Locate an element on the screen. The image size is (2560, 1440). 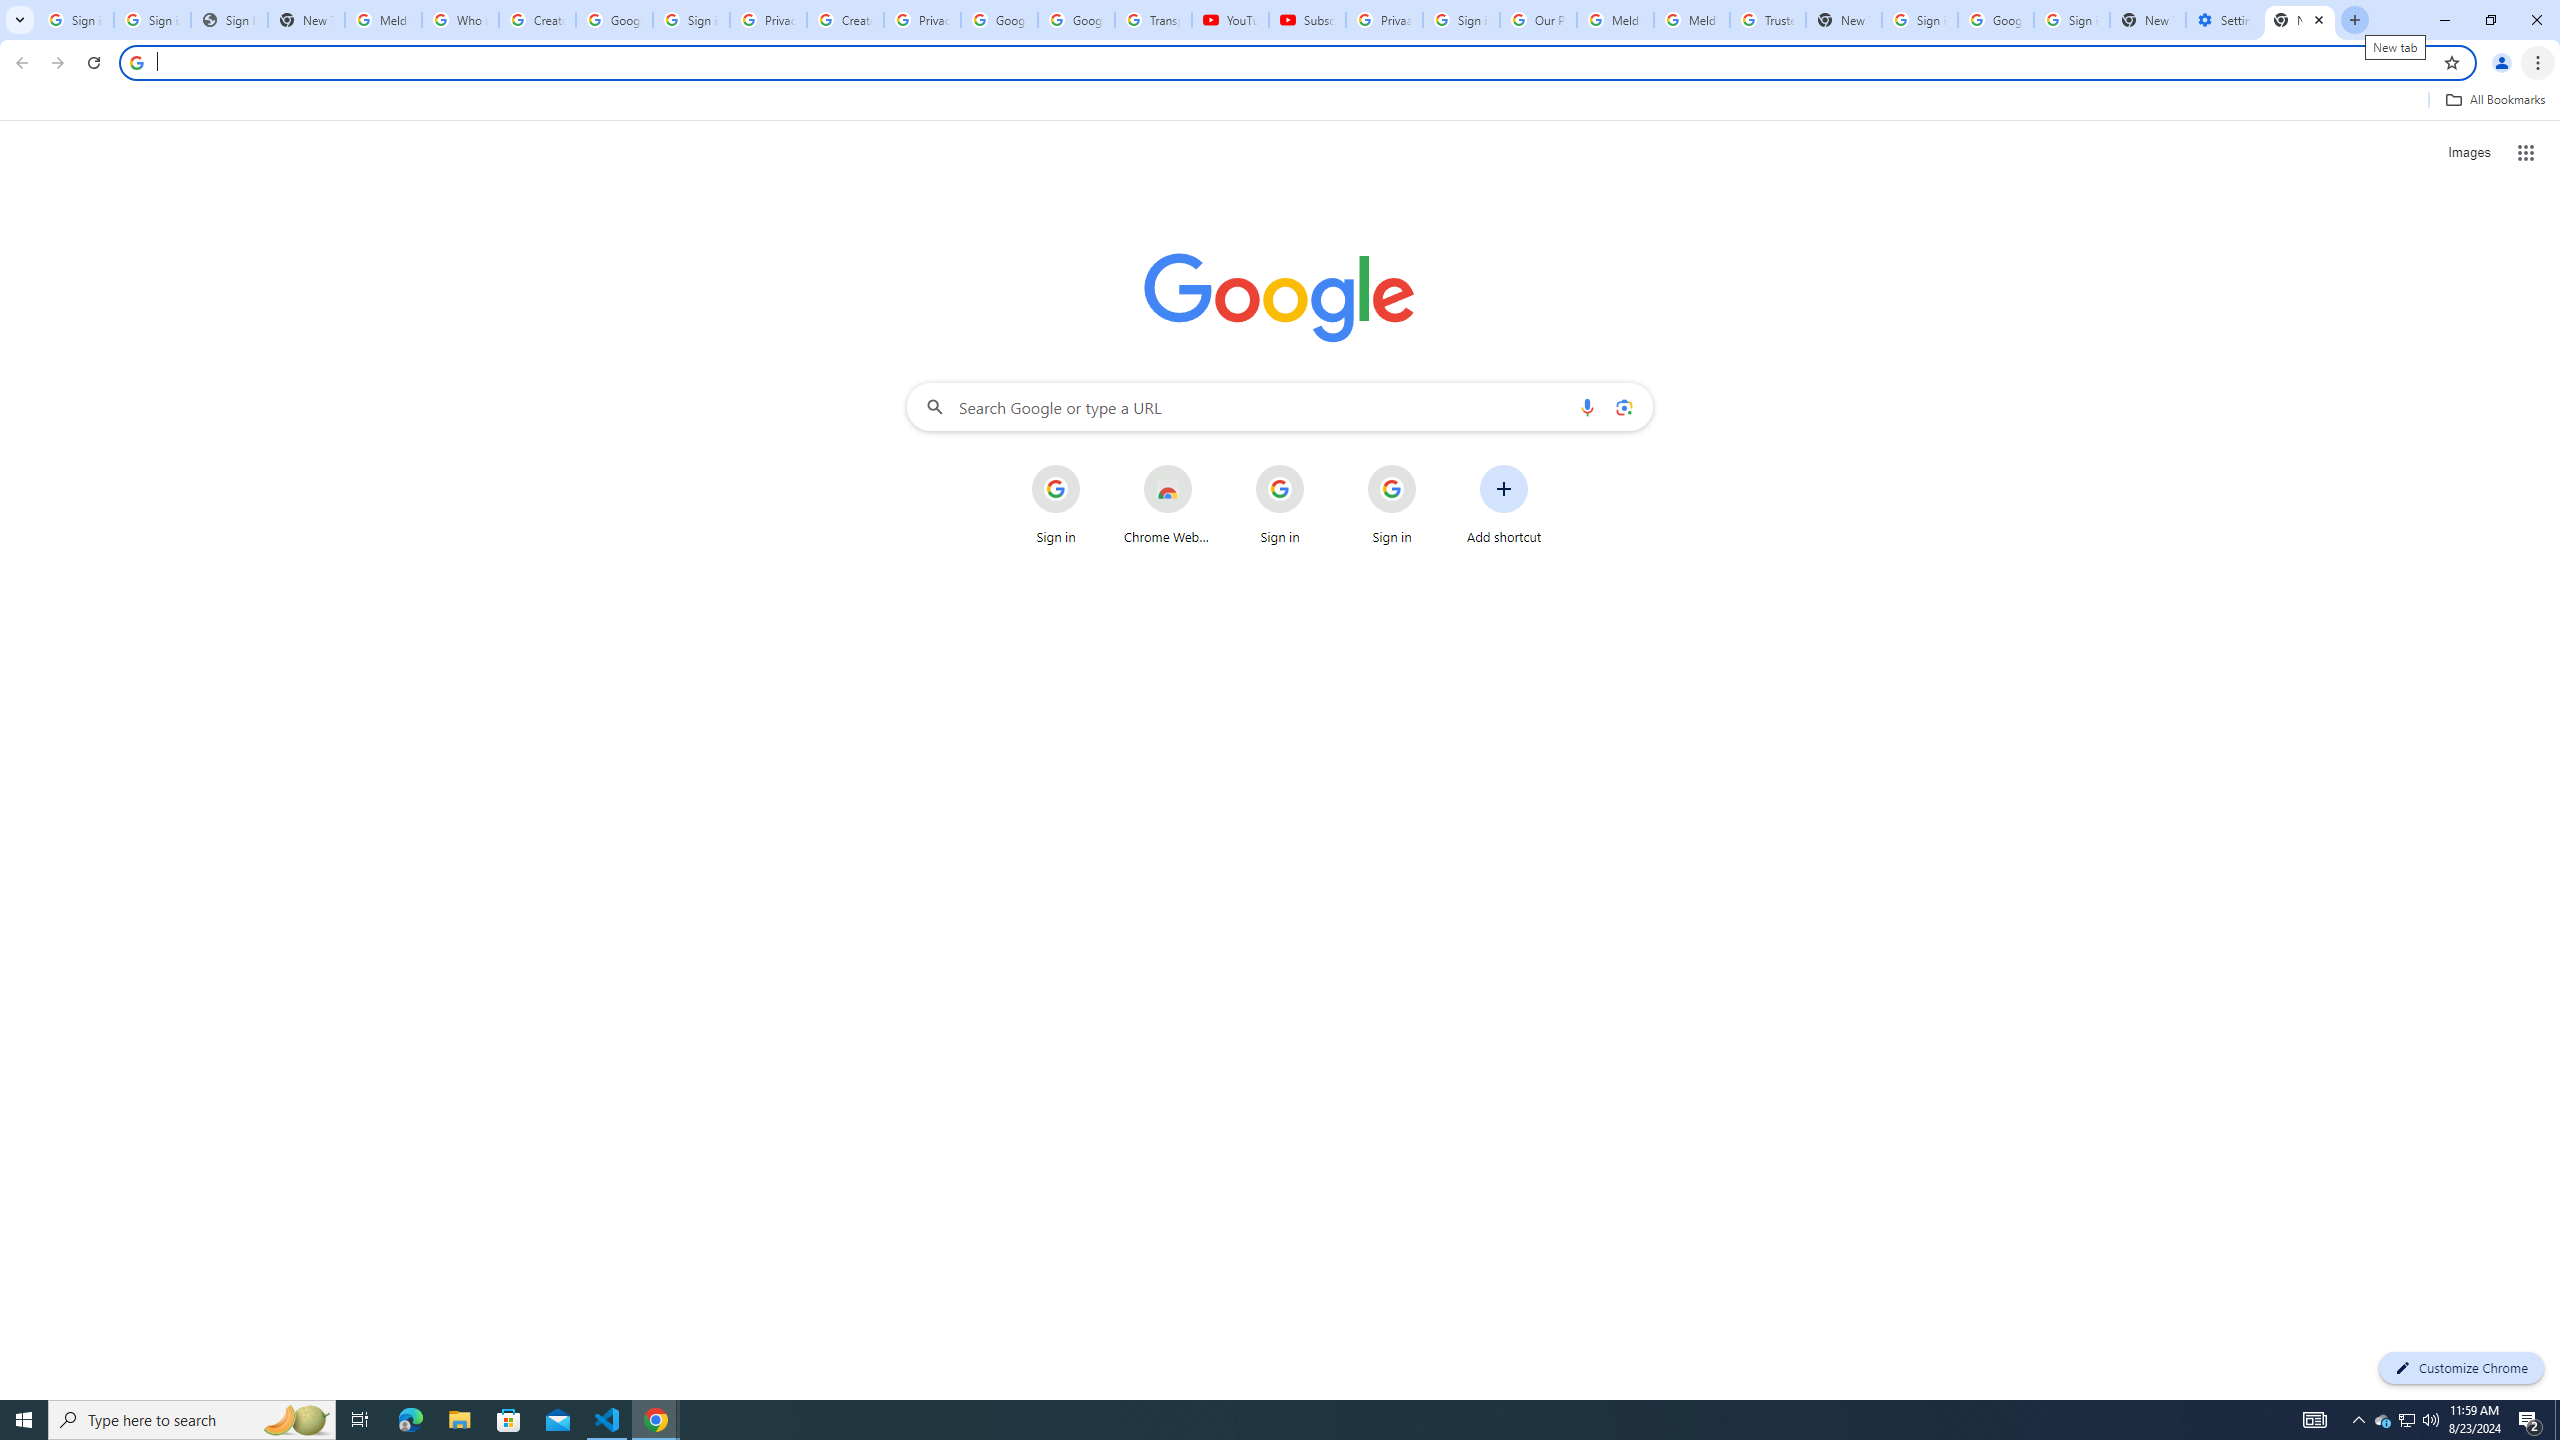
Create your Google Account is located at coordinates (846, 20).